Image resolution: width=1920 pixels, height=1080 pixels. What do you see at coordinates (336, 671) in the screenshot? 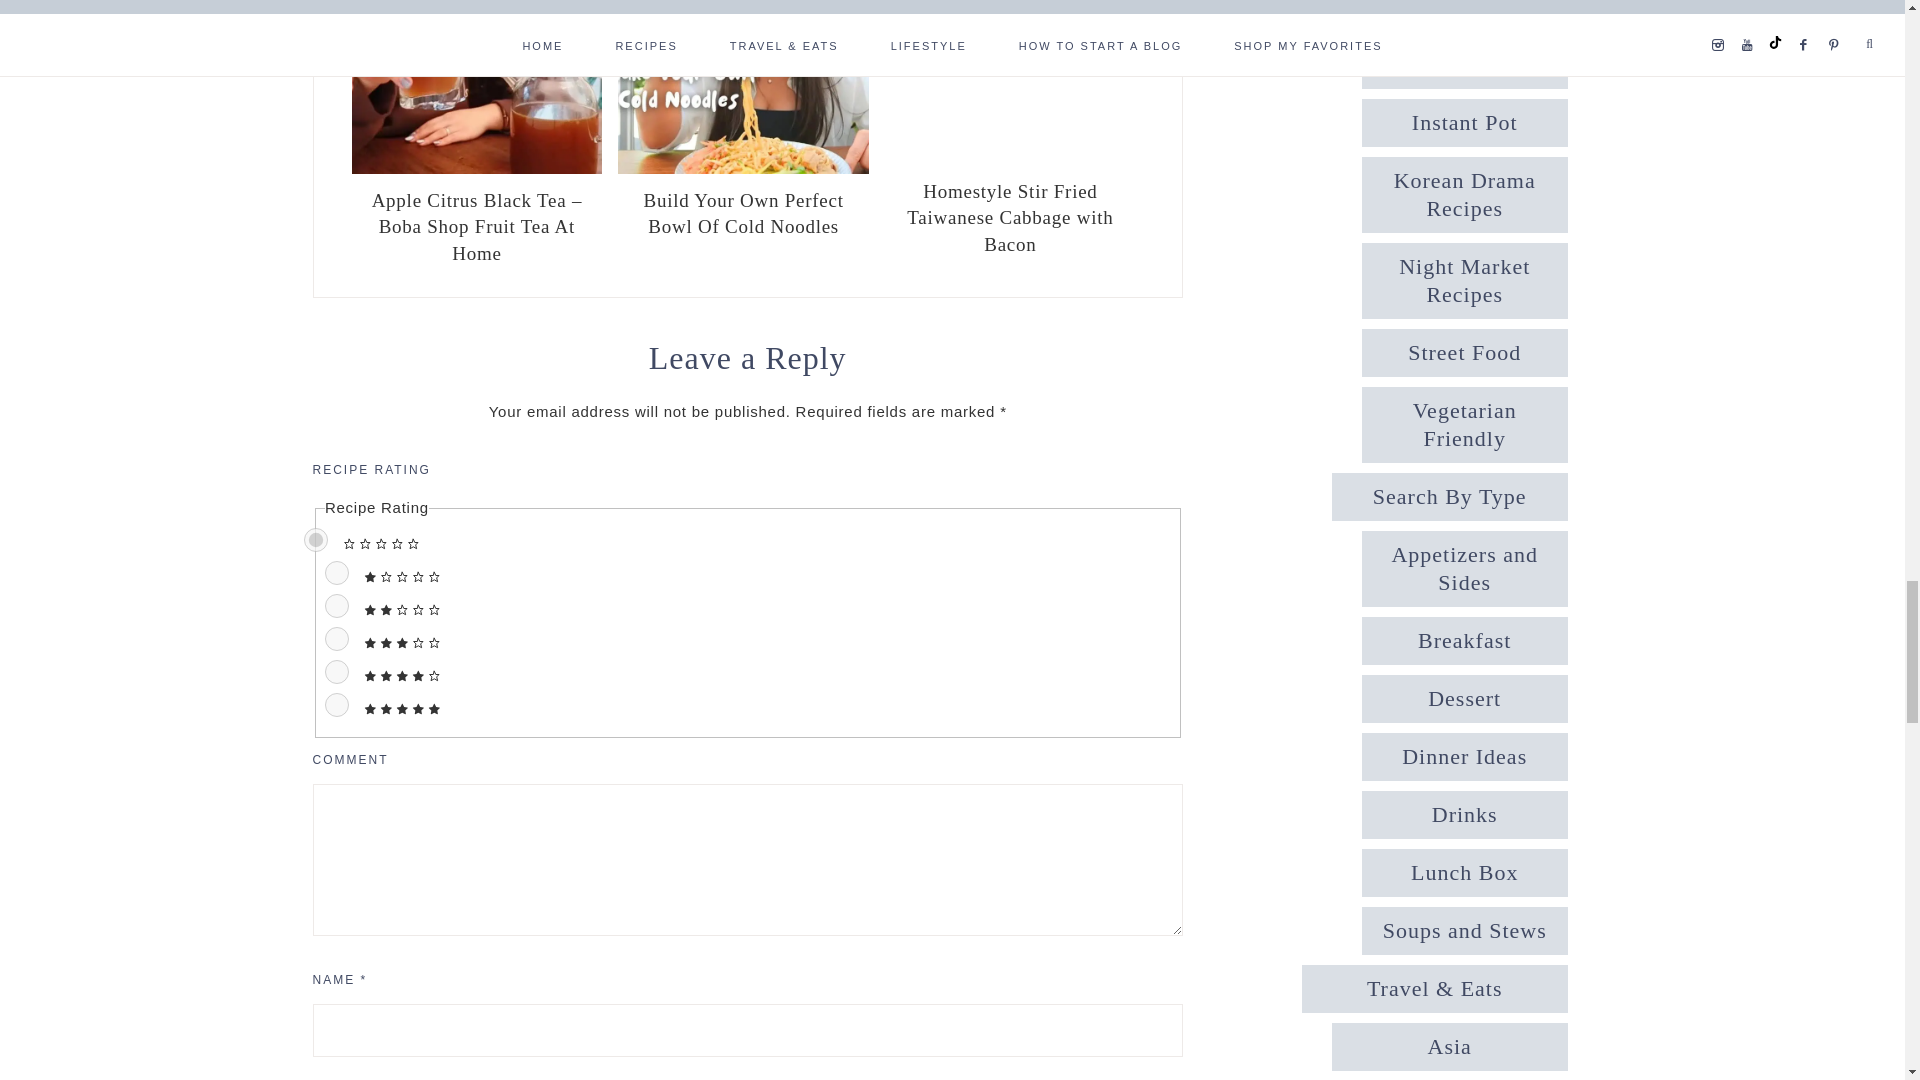
I see `4` at bounding box center [336, 671].